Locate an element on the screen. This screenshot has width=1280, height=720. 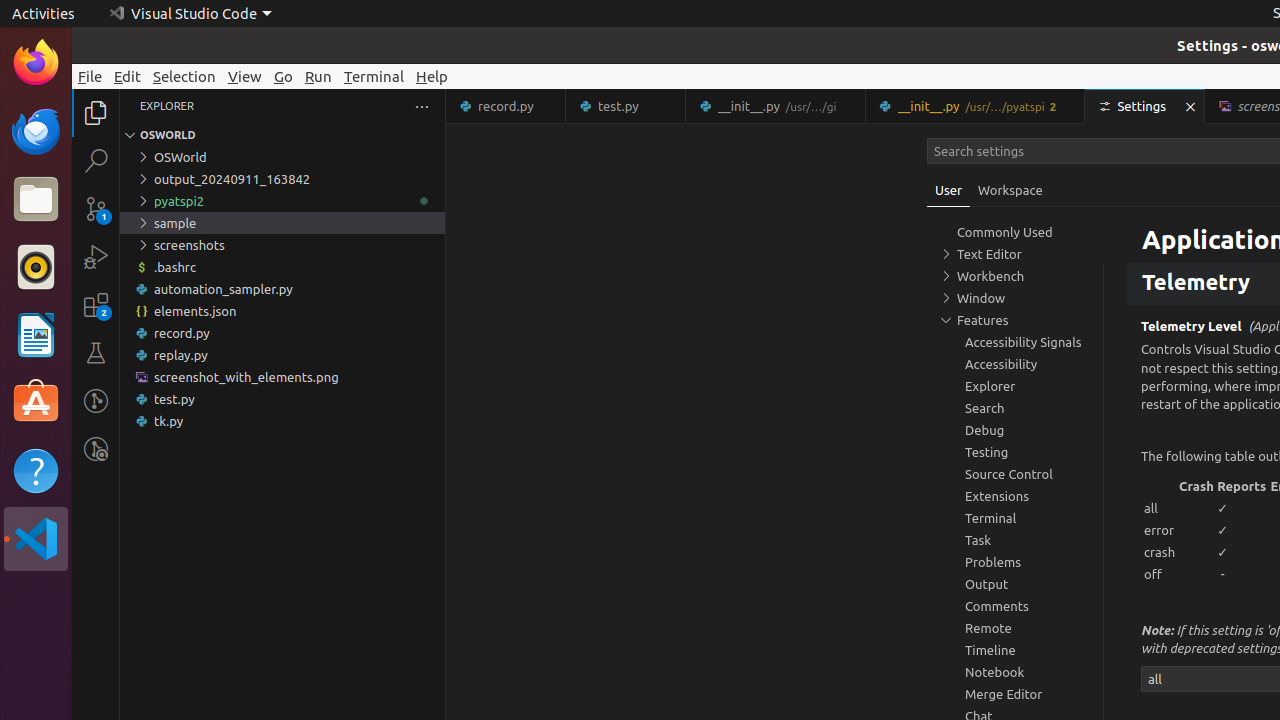
✓ is located at coordinates (1223, 508).